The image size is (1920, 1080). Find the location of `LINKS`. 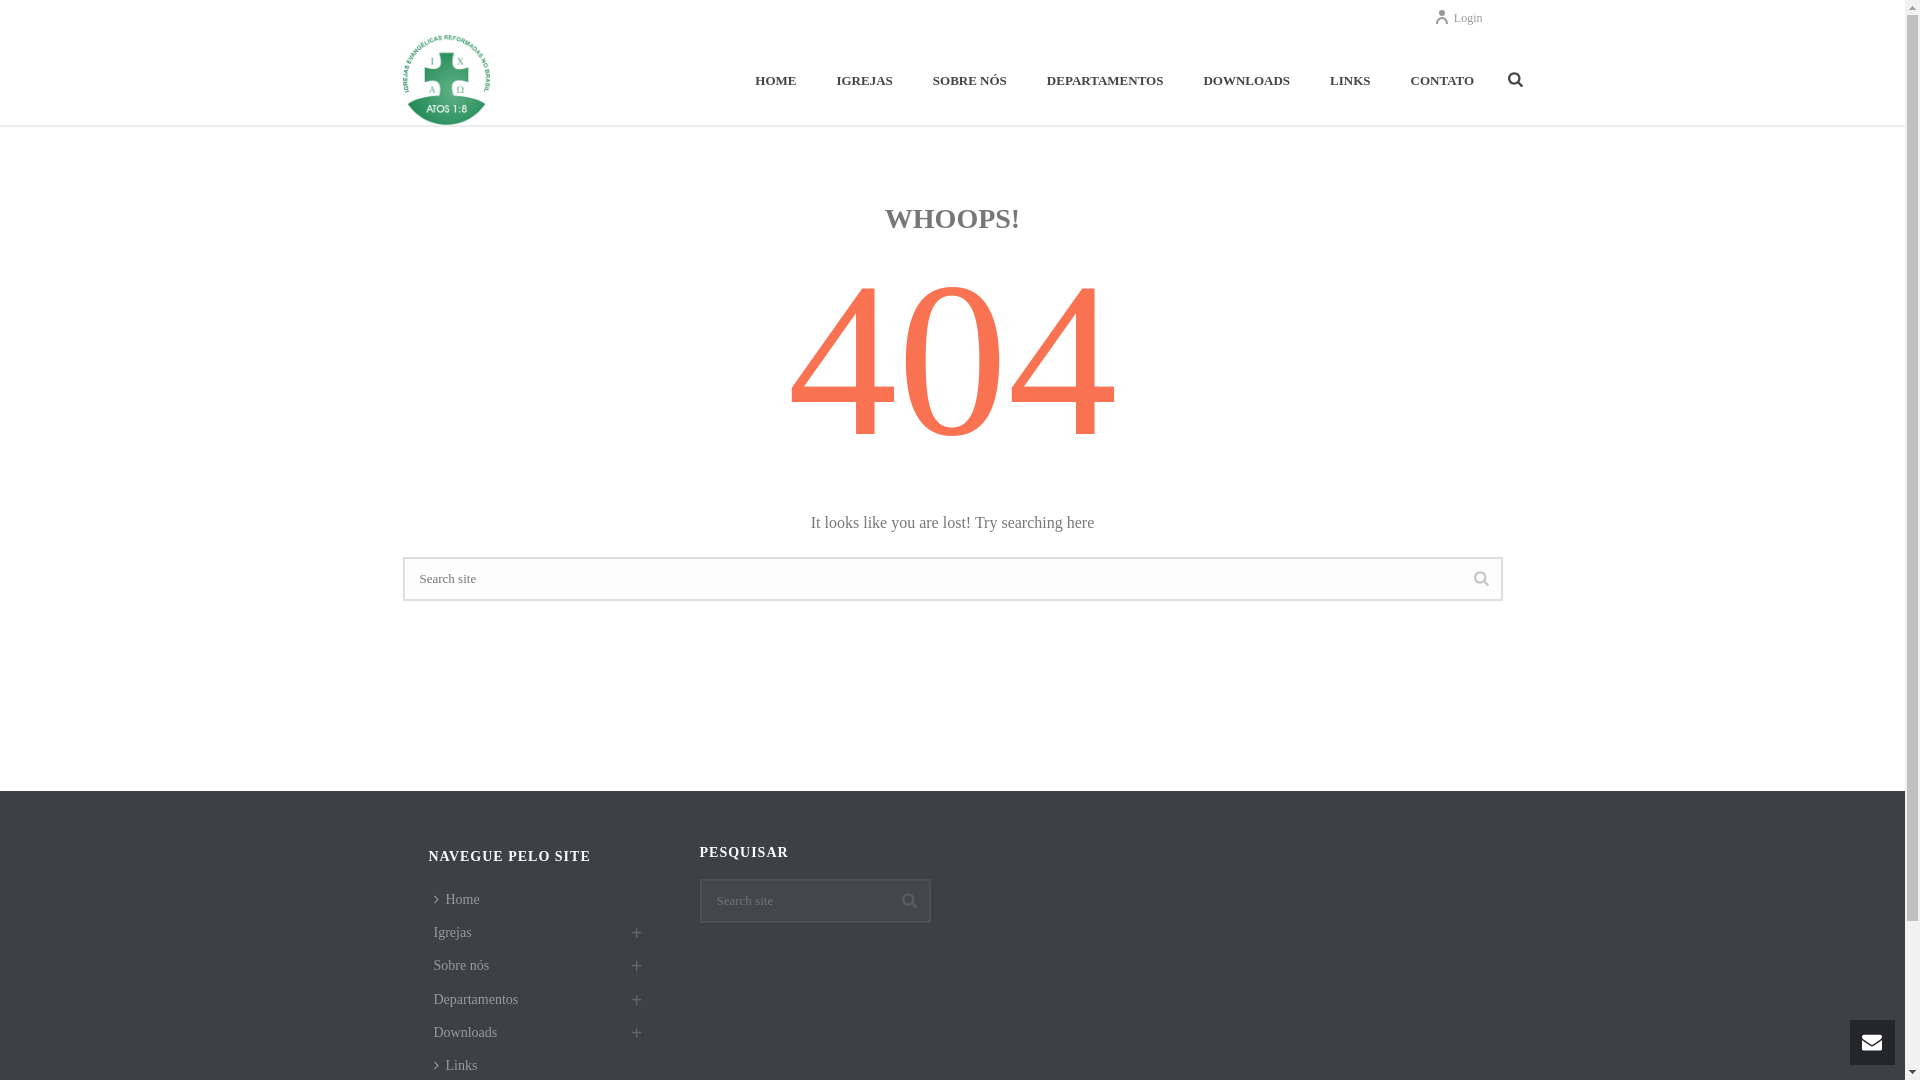

LINKS is located at coordinates (1350, 80).